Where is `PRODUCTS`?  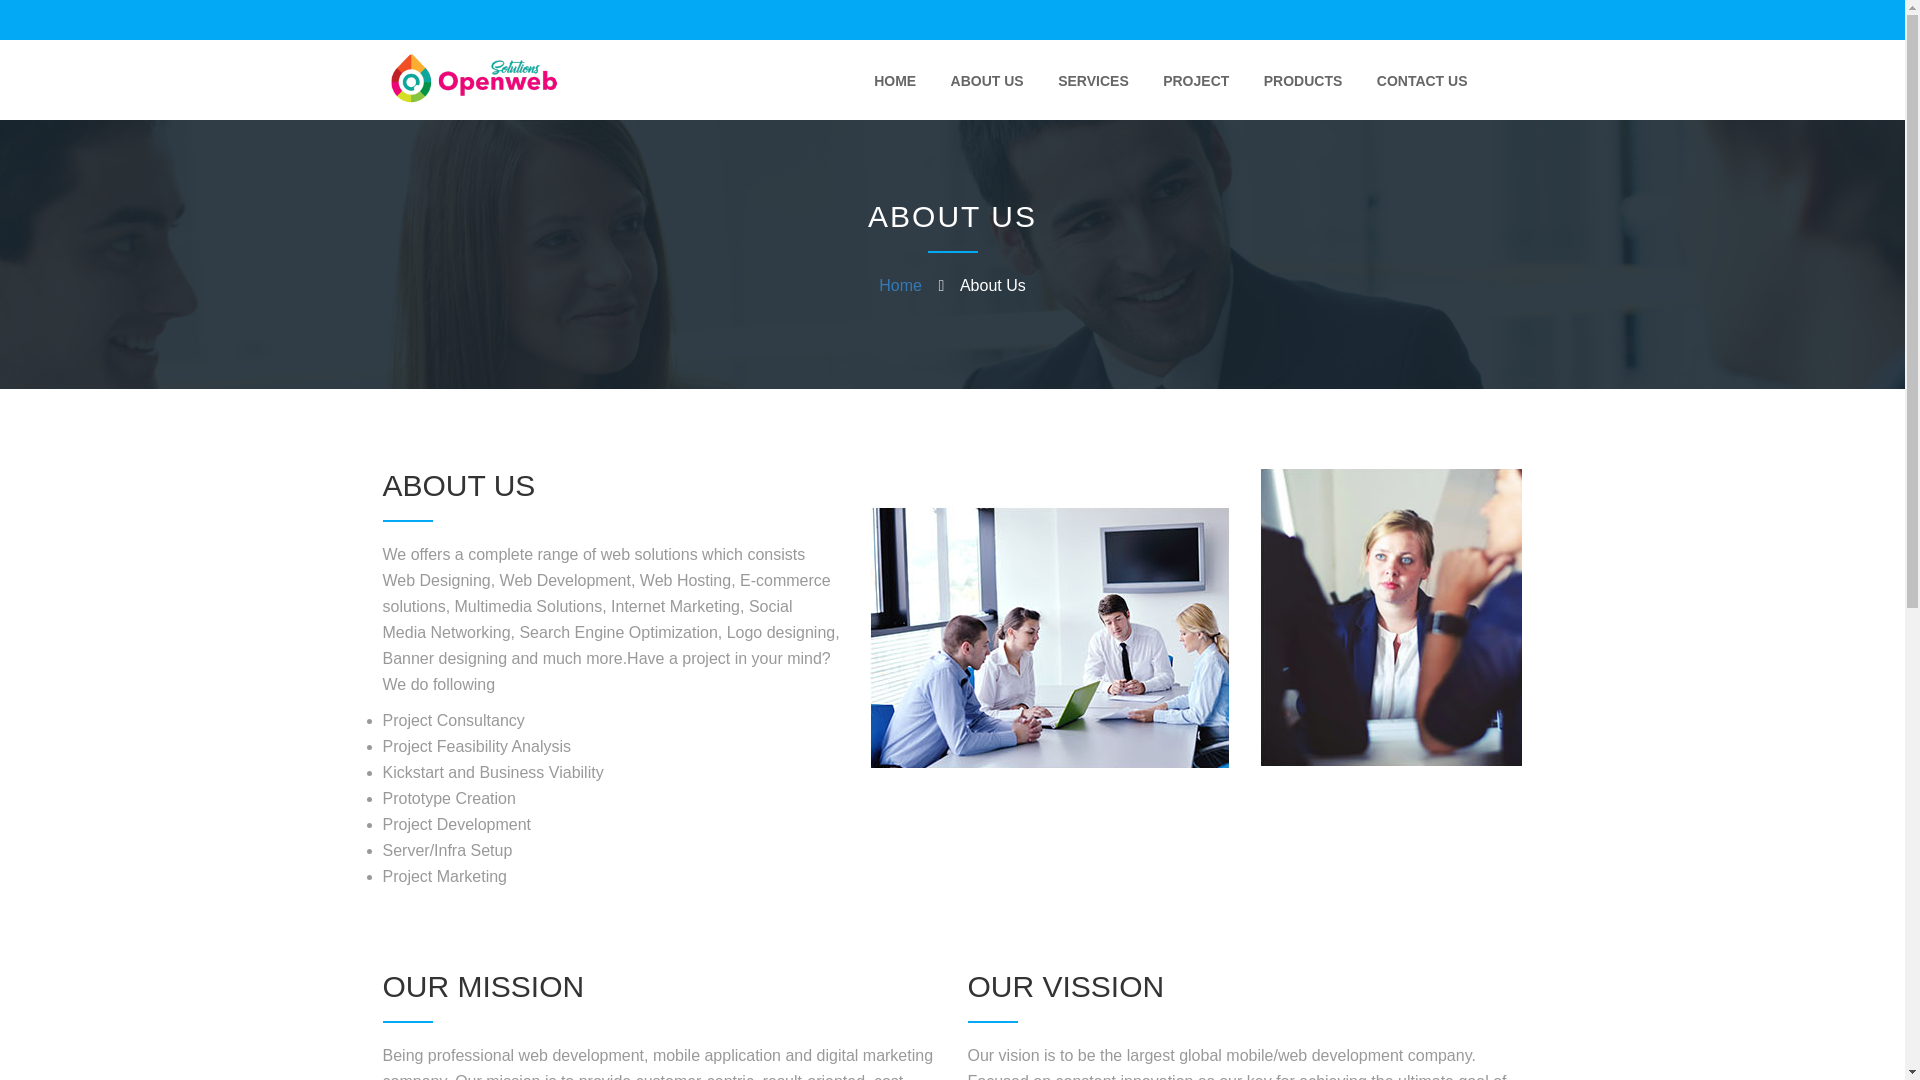
PRODUCTS is located at coordinates (1303, 80).